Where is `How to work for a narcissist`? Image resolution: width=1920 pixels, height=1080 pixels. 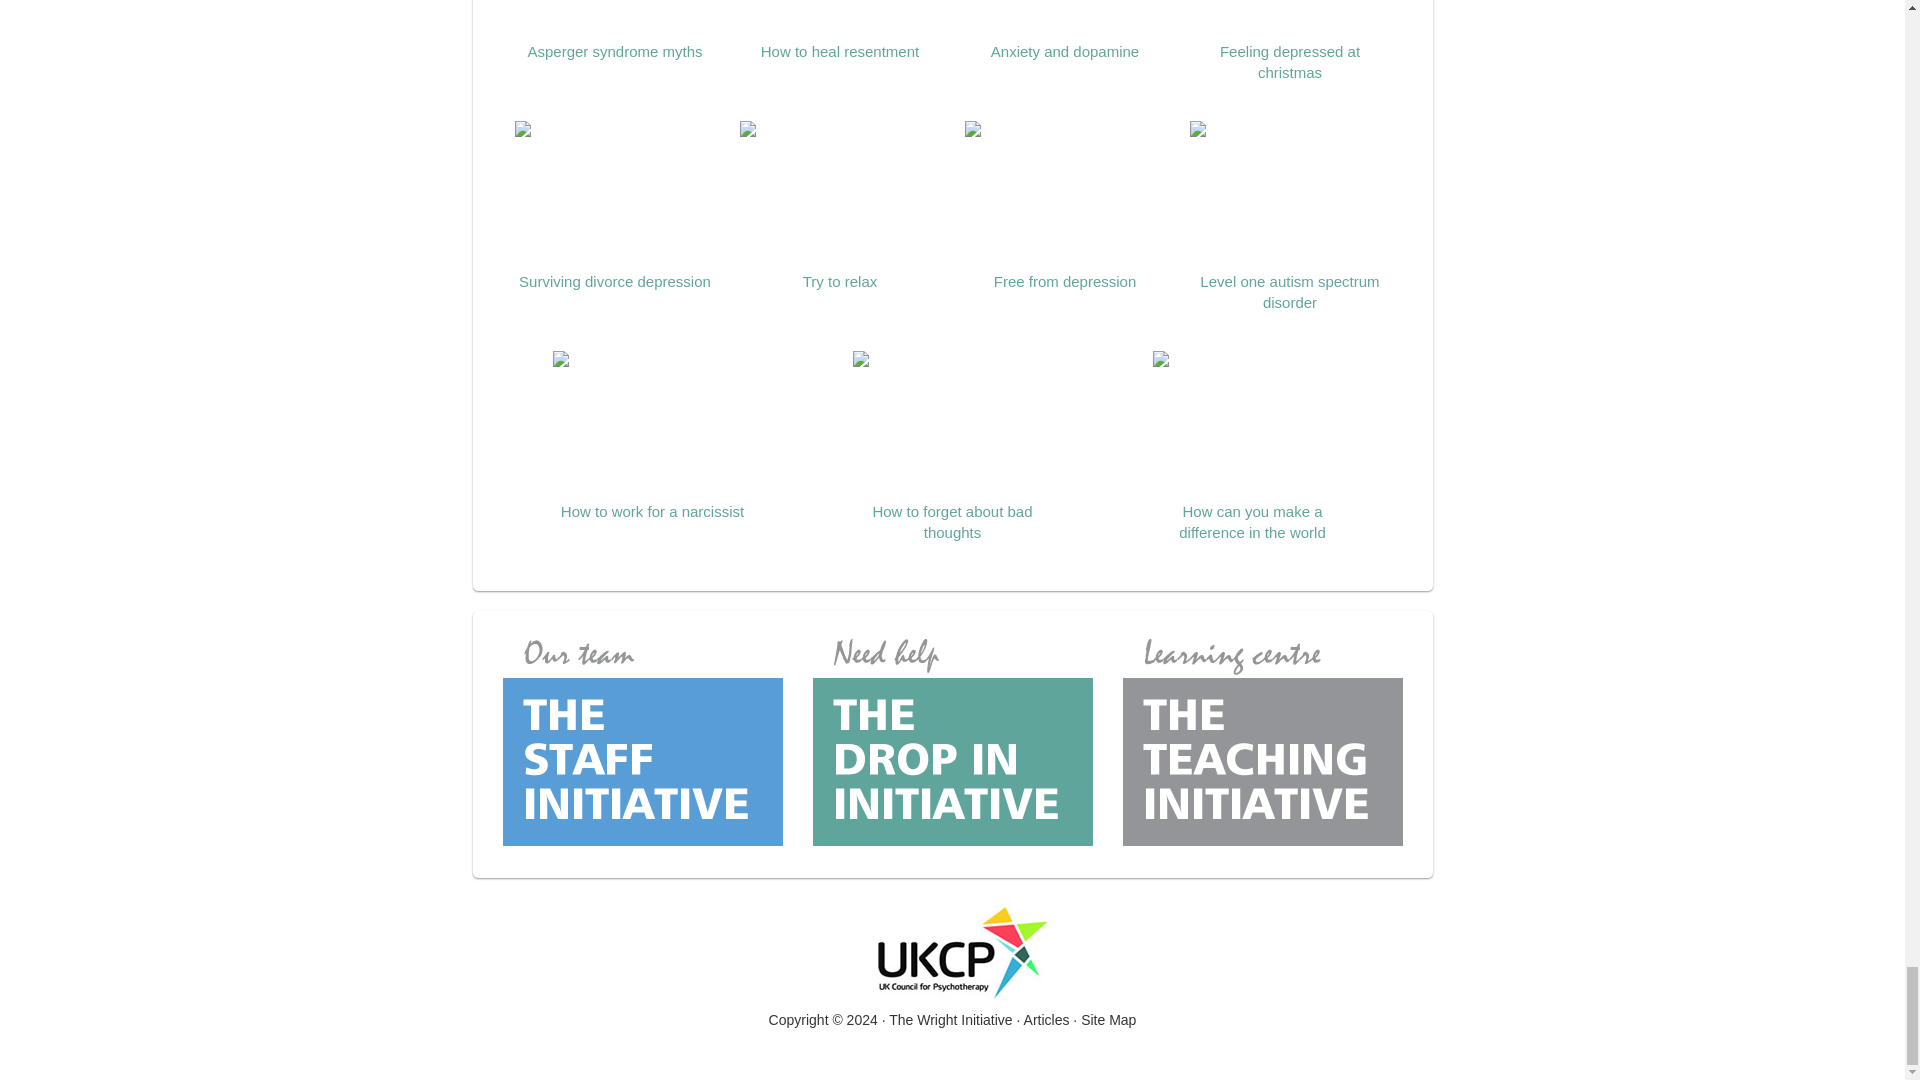
How to work for a narcissist is located at coordinates (652, 435).